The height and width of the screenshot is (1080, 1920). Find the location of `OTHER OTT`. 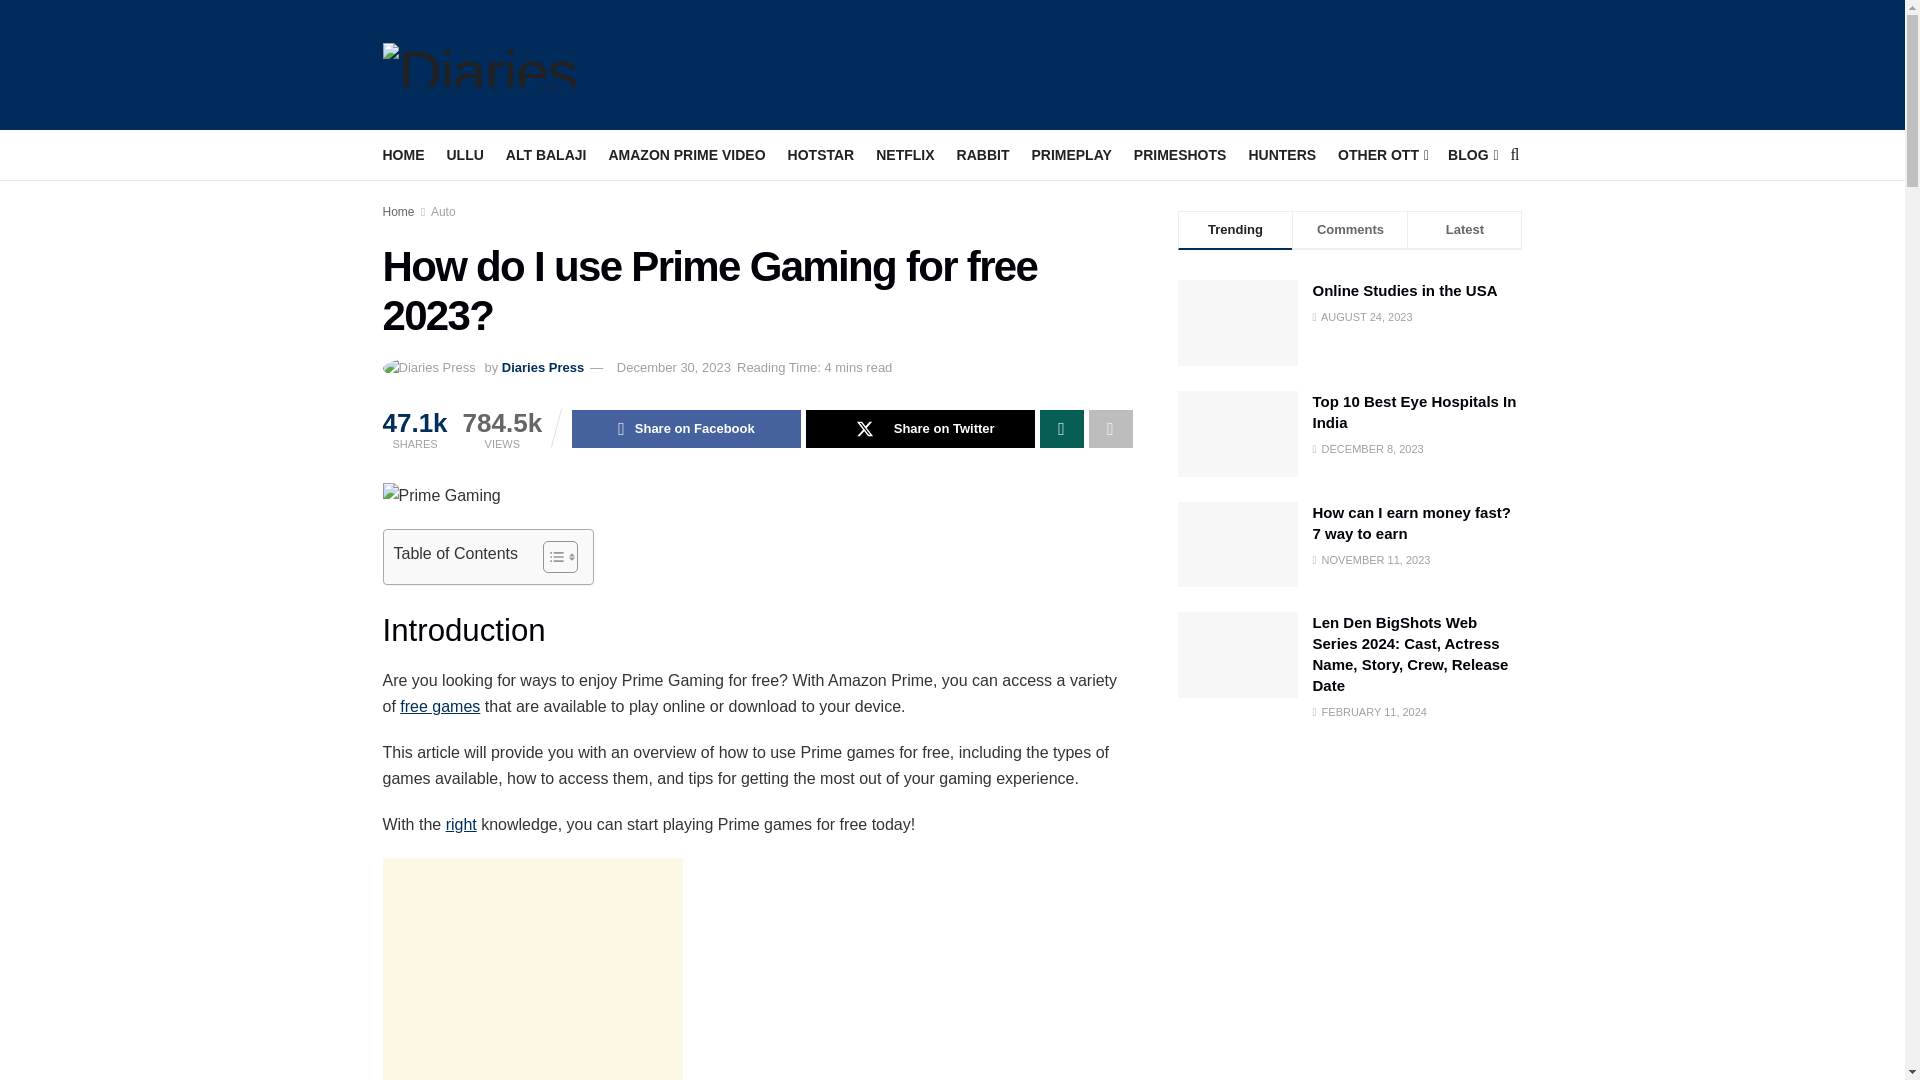

OTHER OTT is located at coordinates (1382, 154).